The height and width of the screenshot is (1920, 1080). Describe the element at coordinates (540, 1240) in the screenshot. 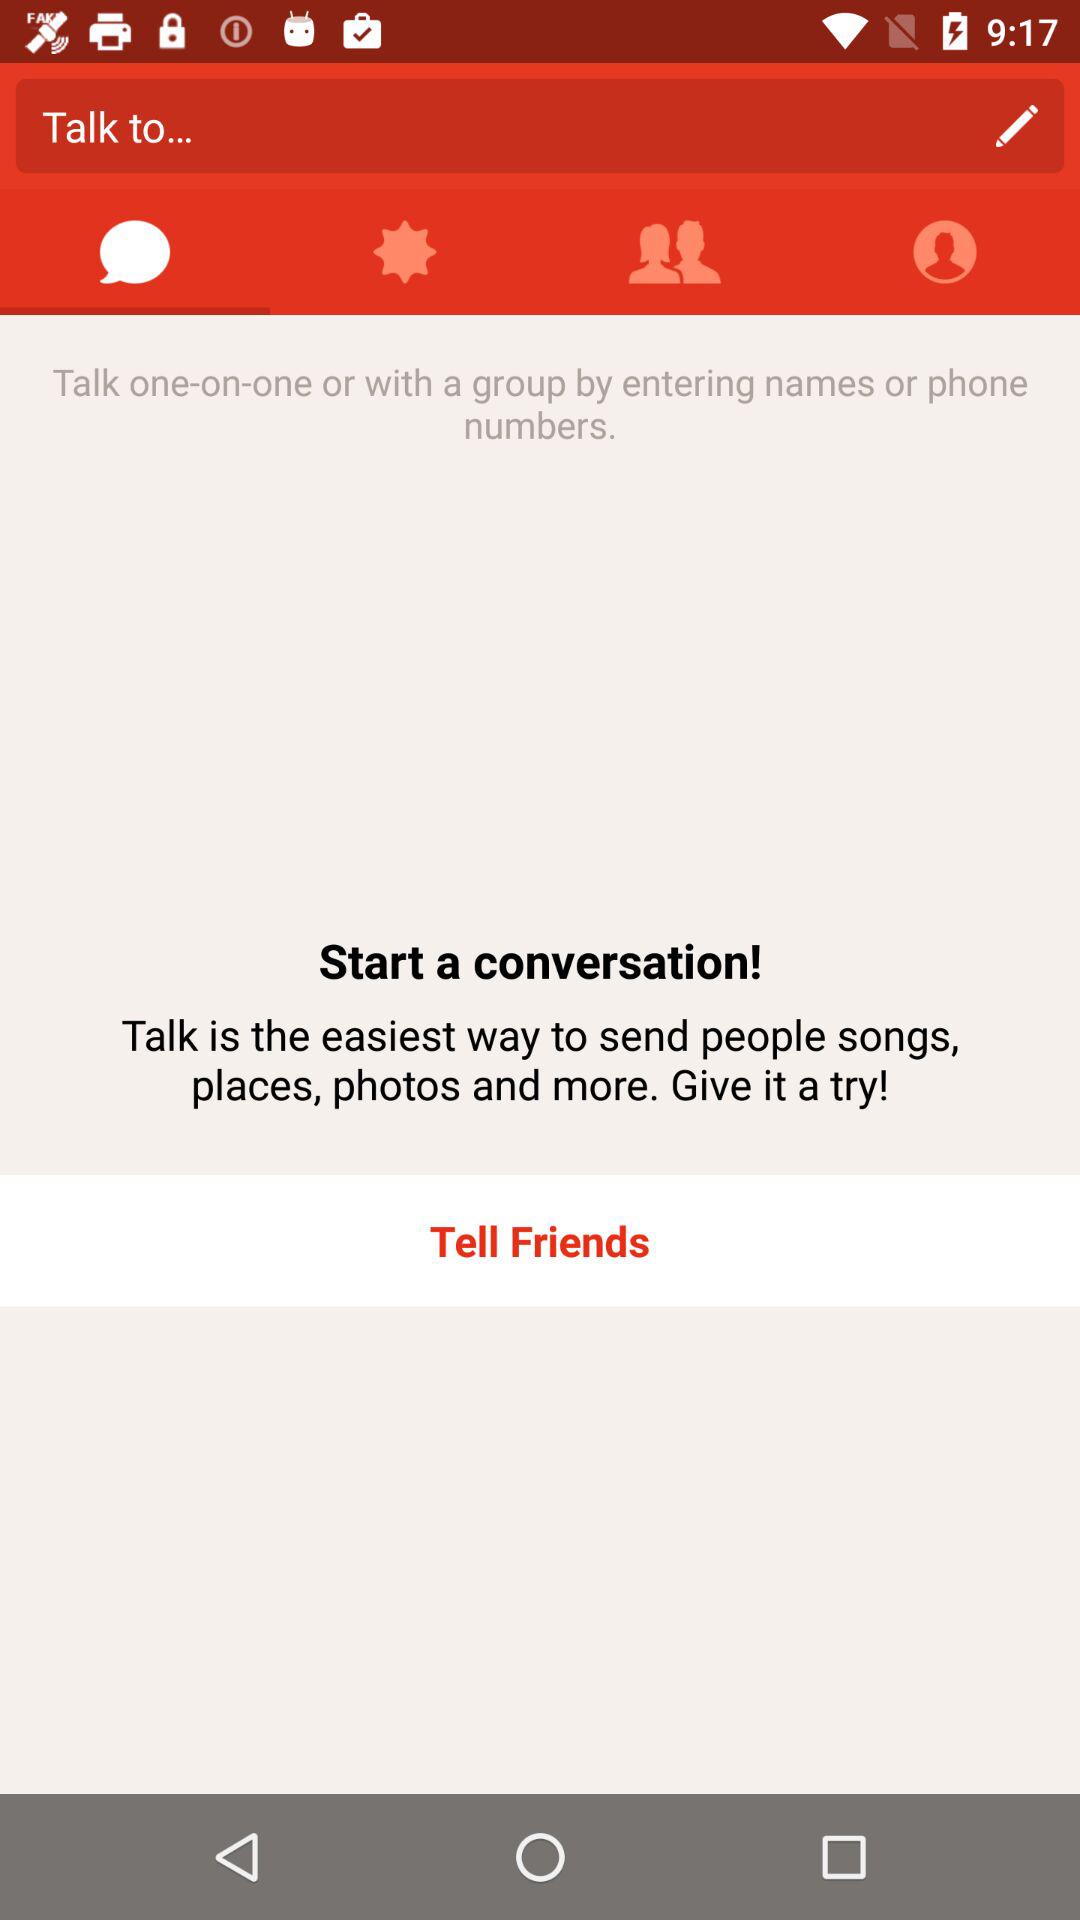

I see `select the app below talk is the` at that location.